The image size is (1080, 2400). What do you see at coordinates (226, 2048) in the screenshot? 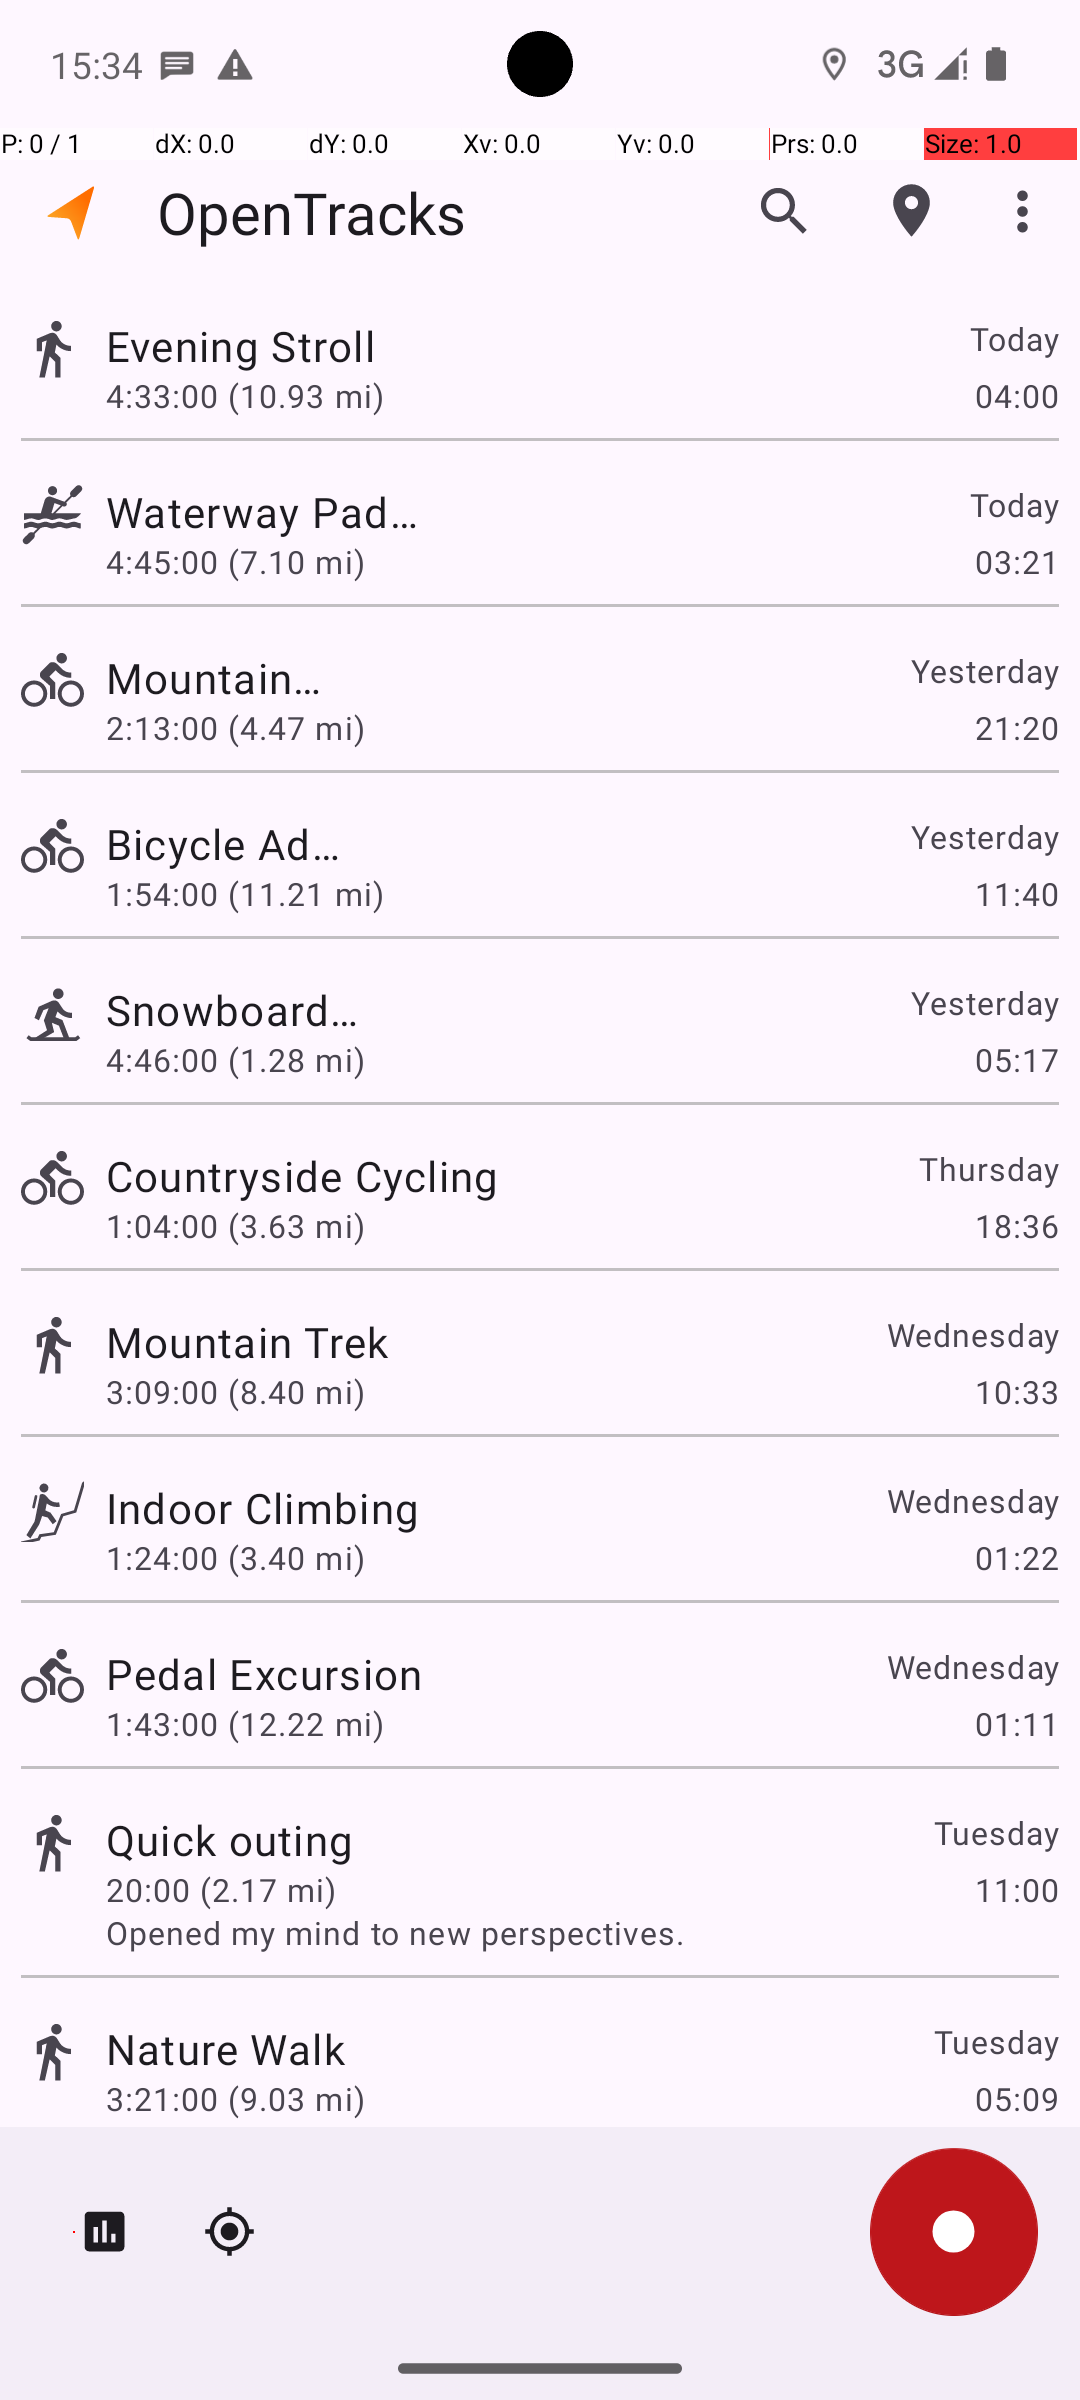
I see `Nature Walk` at bounding box center [226, 2048].